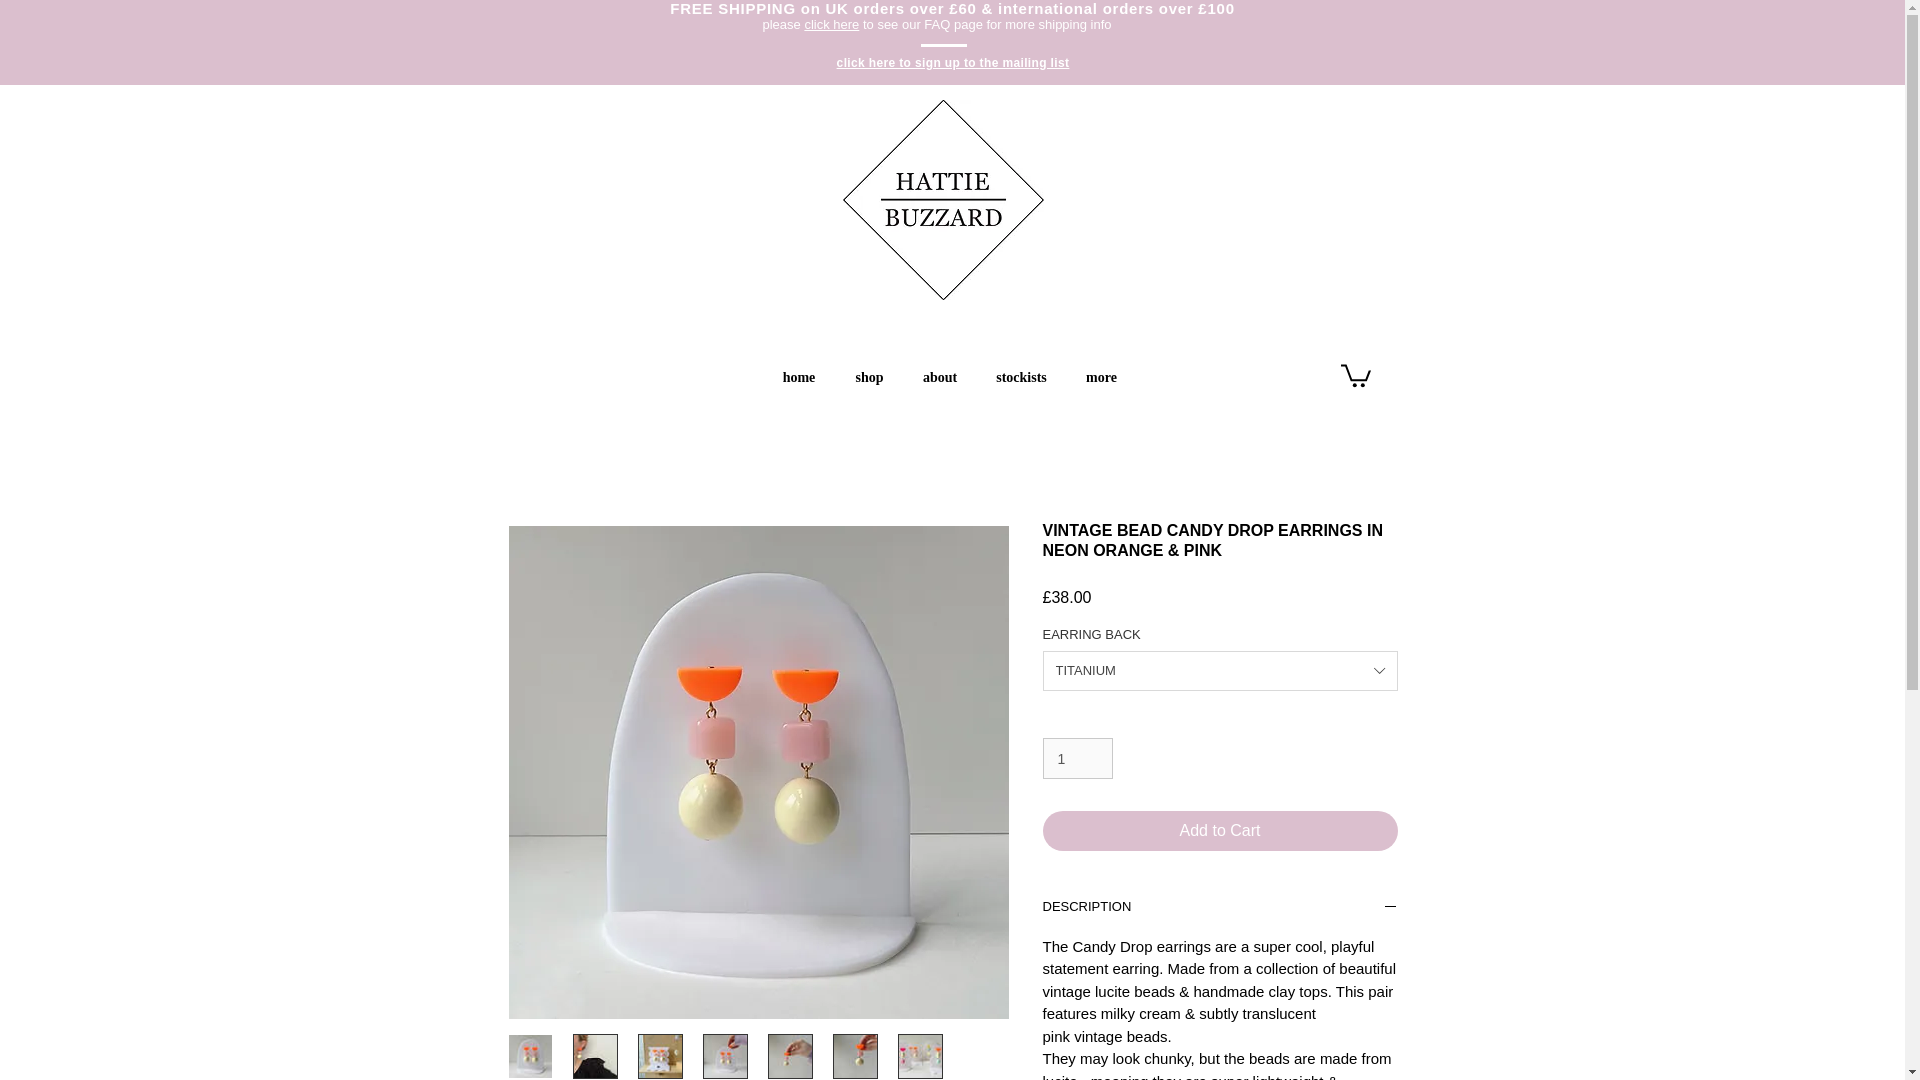 The width and height of the screenshot is (1920, 1080). I want to click on Add to Cart, so click(1220, 831).